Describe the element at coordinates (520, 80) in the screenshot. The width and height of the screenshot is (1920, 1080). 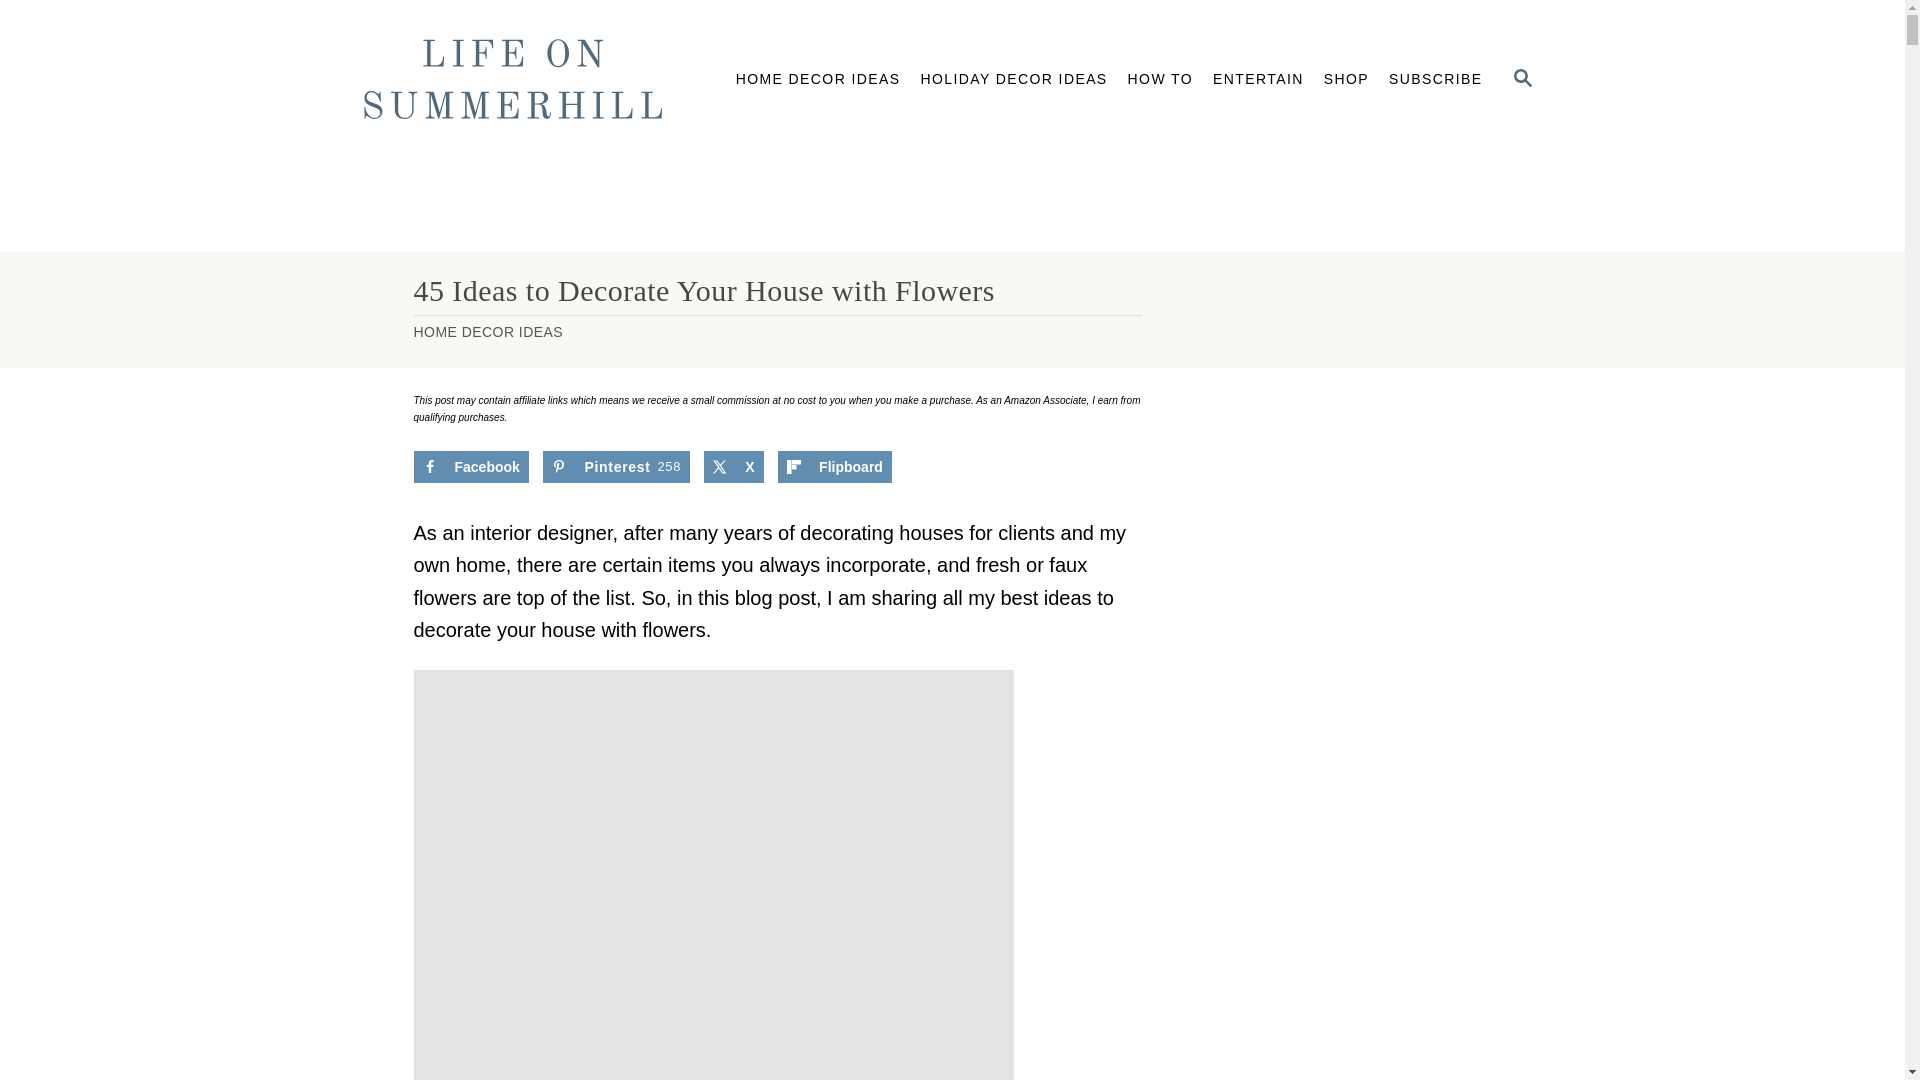
I see `LIFE ON SUMMERHILL` at that location.